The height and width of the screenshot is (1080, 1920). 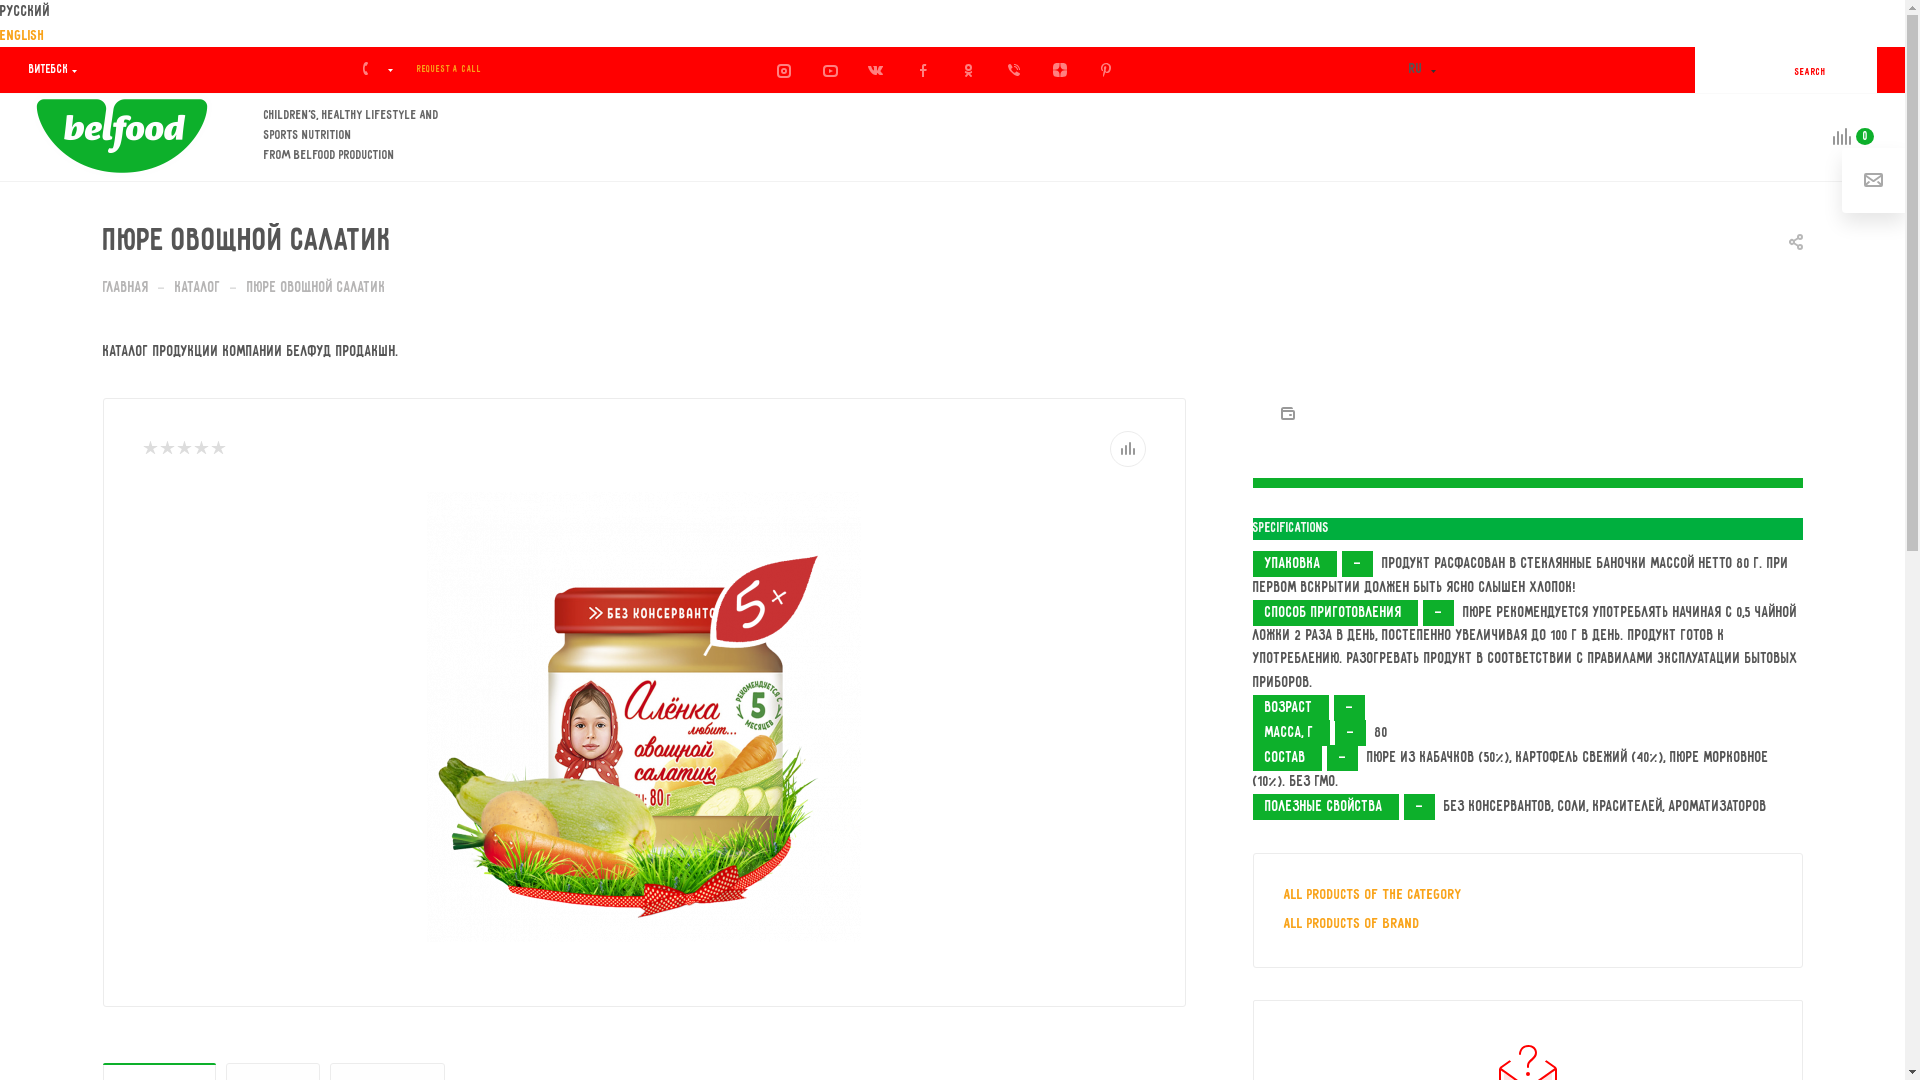 I want to click on Viber, so click(x=1016, y=70).